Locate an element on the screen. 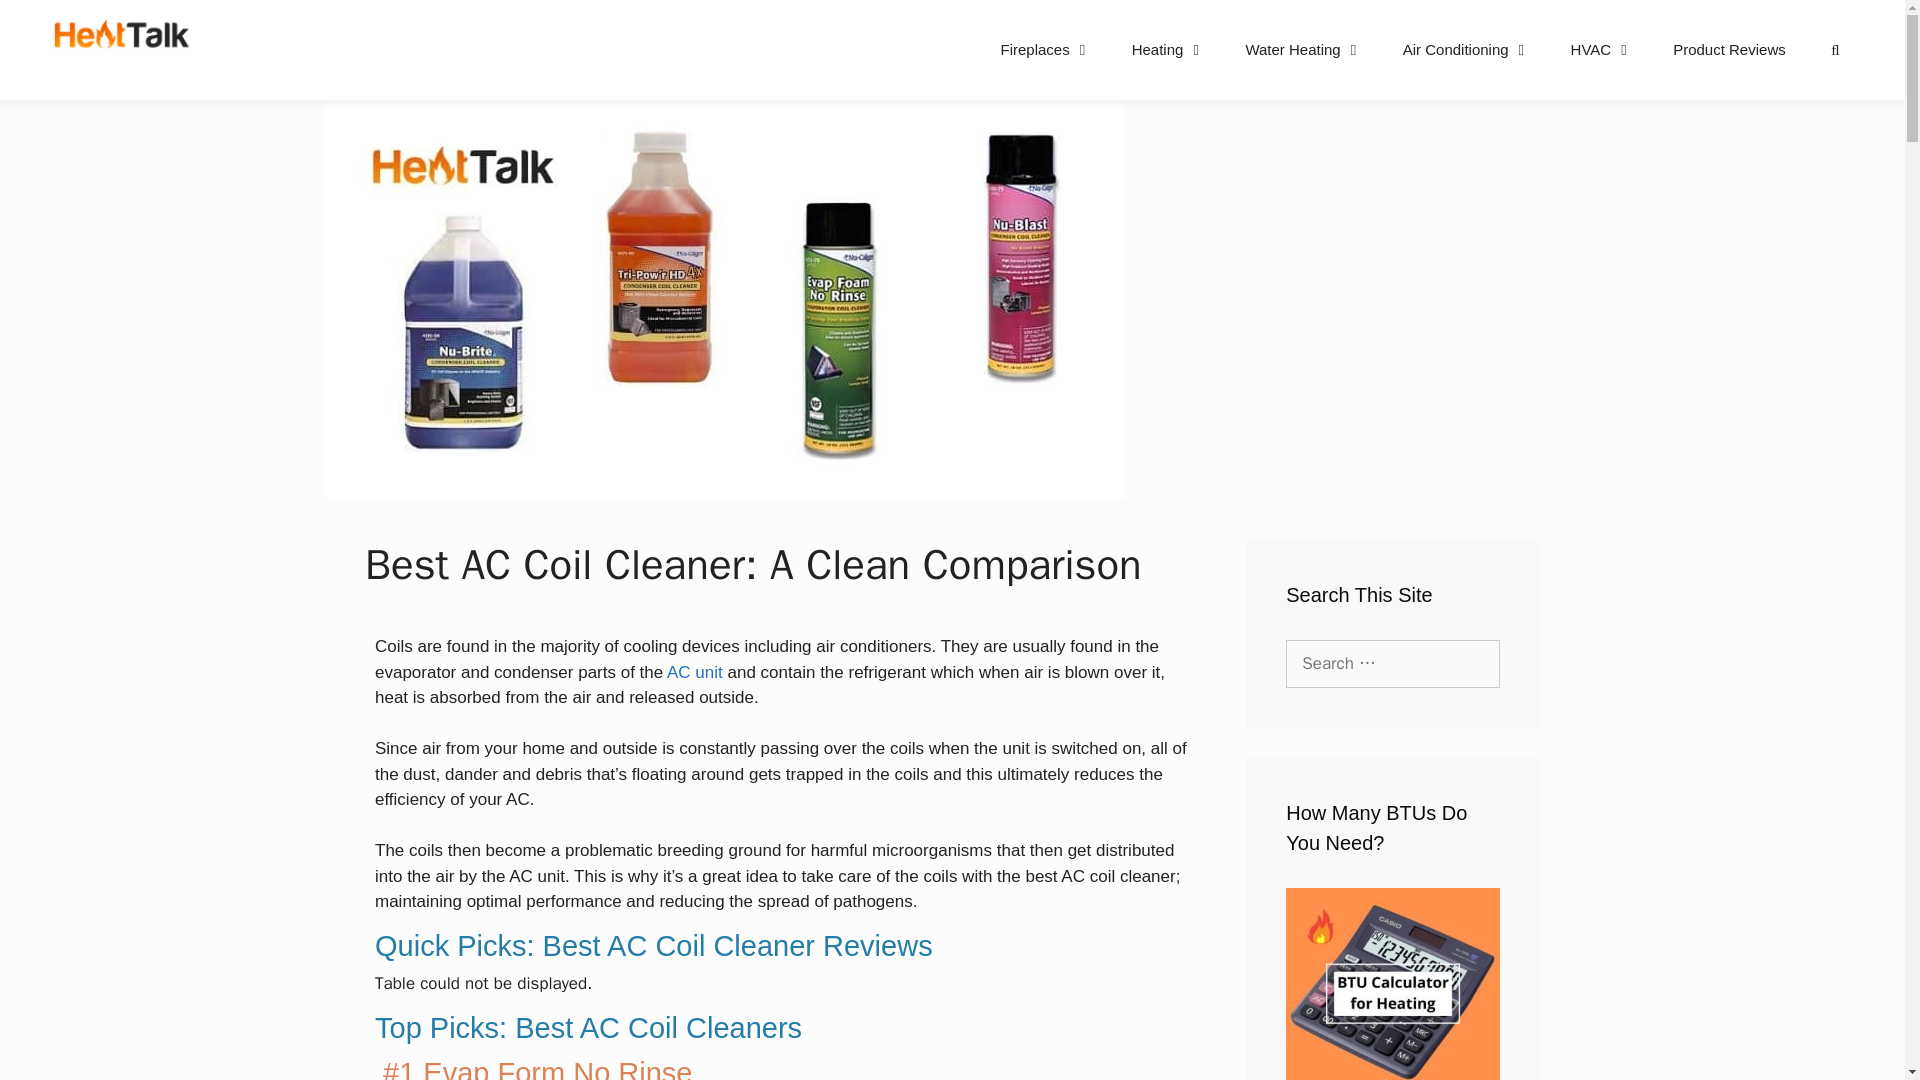  Water Heating is located at coordinates (1303, 50).